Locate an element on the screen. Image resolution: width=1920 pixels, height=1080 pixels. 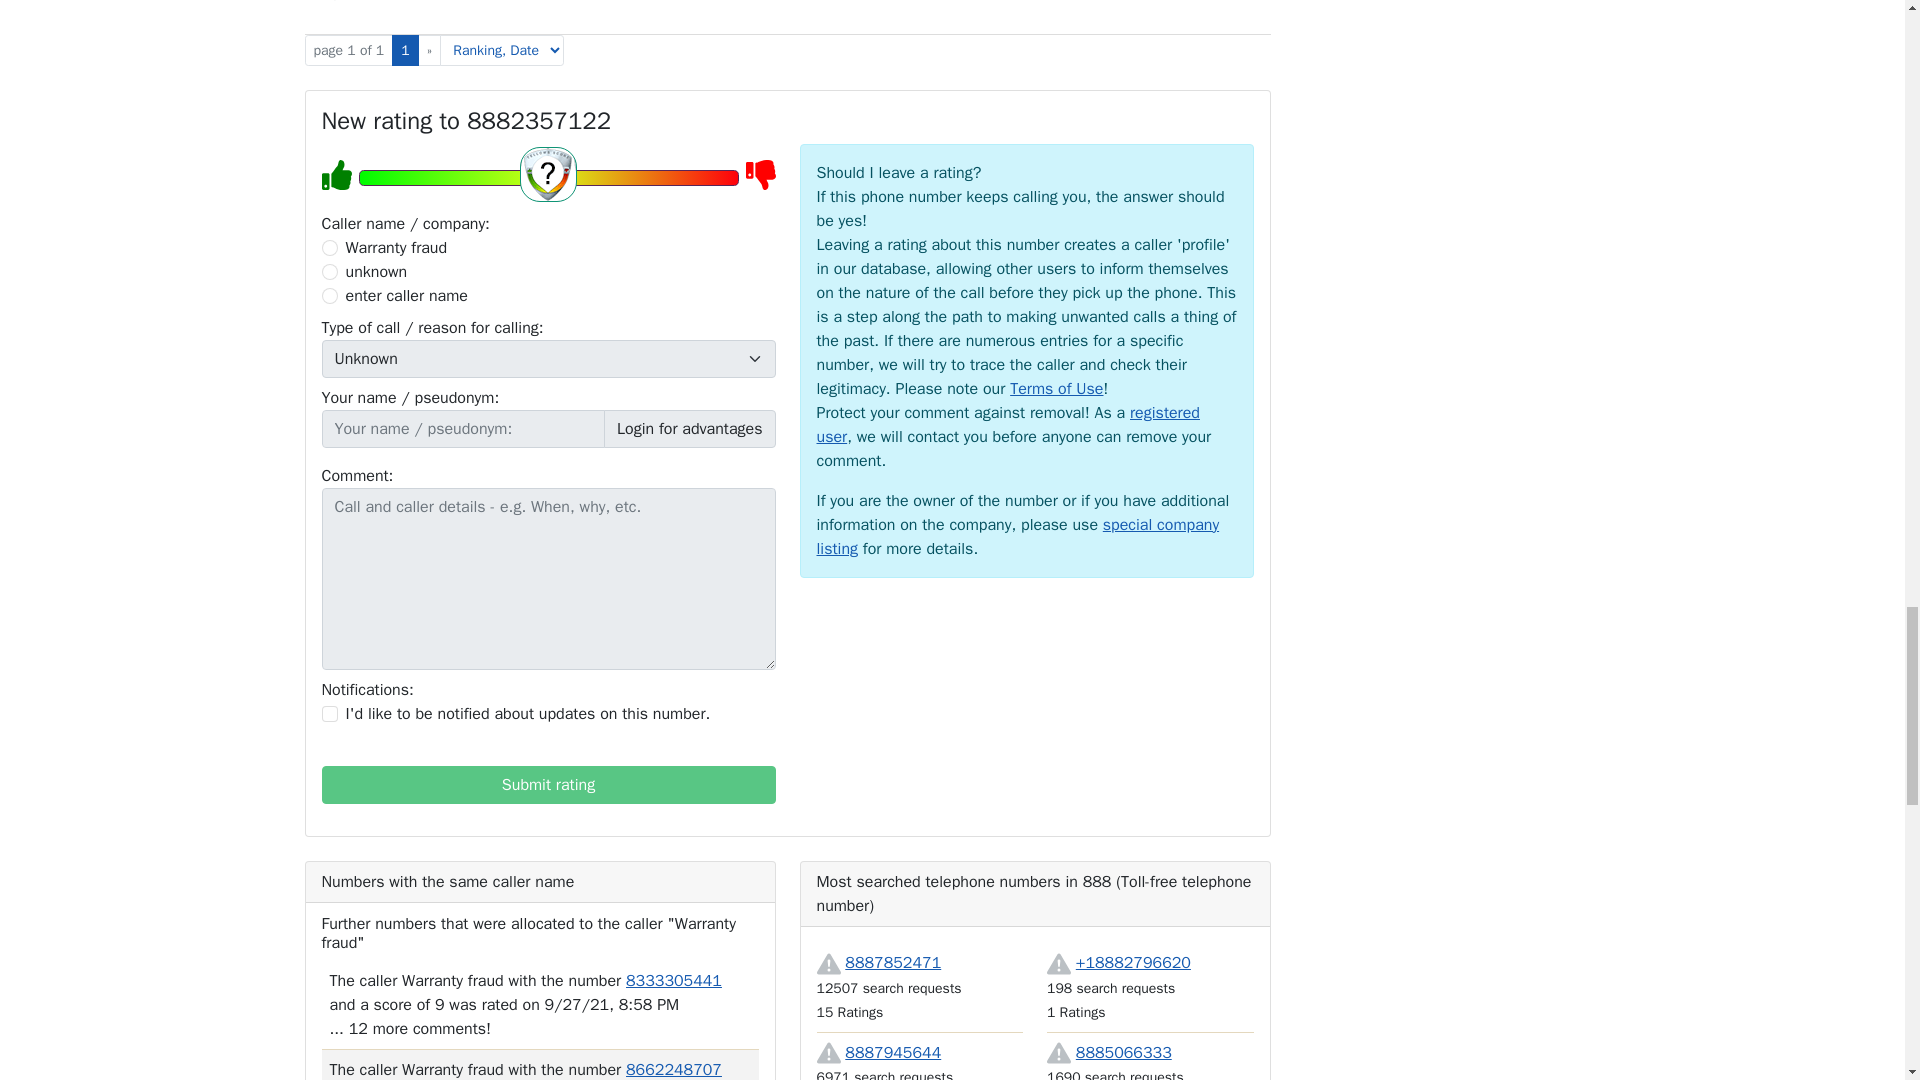
0 is located at coordinates (330, 247).